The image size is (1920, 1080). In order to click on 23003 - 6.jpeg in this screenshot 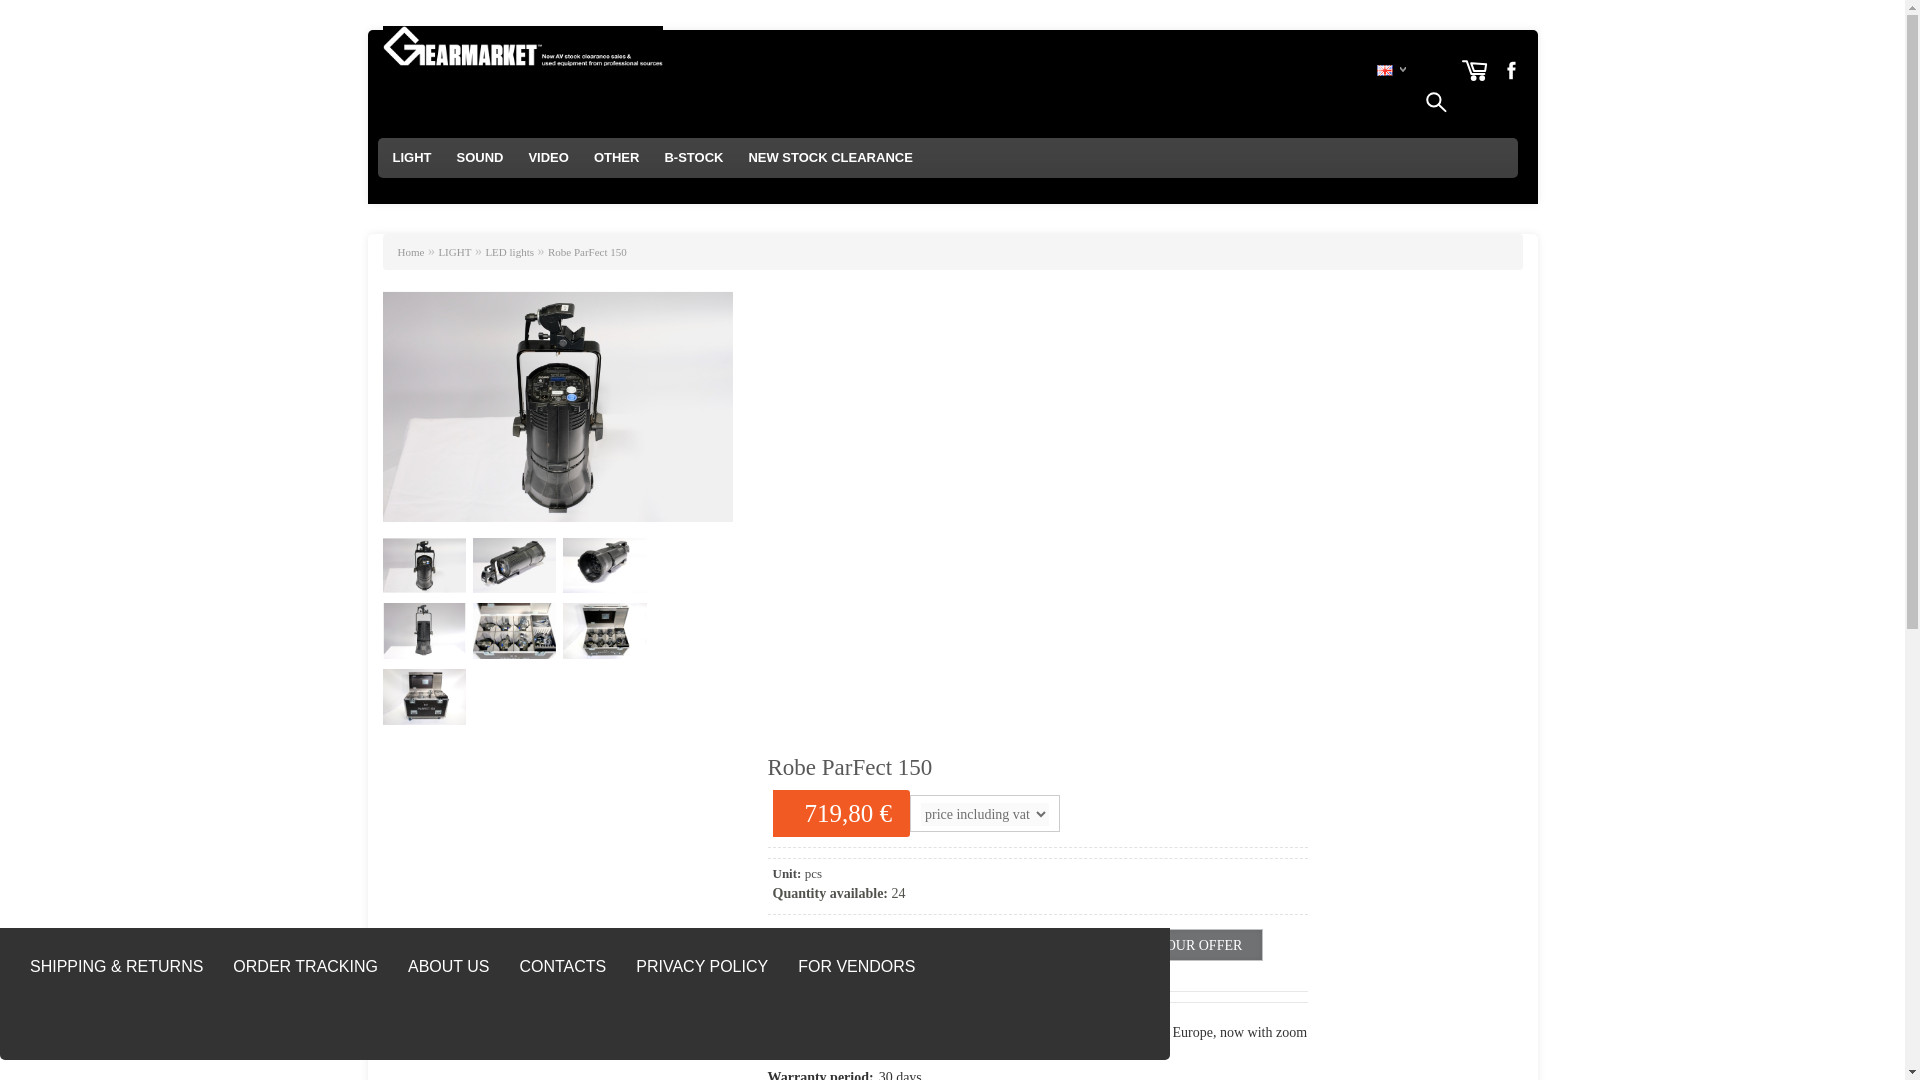, I will do `click(604, 566)`.